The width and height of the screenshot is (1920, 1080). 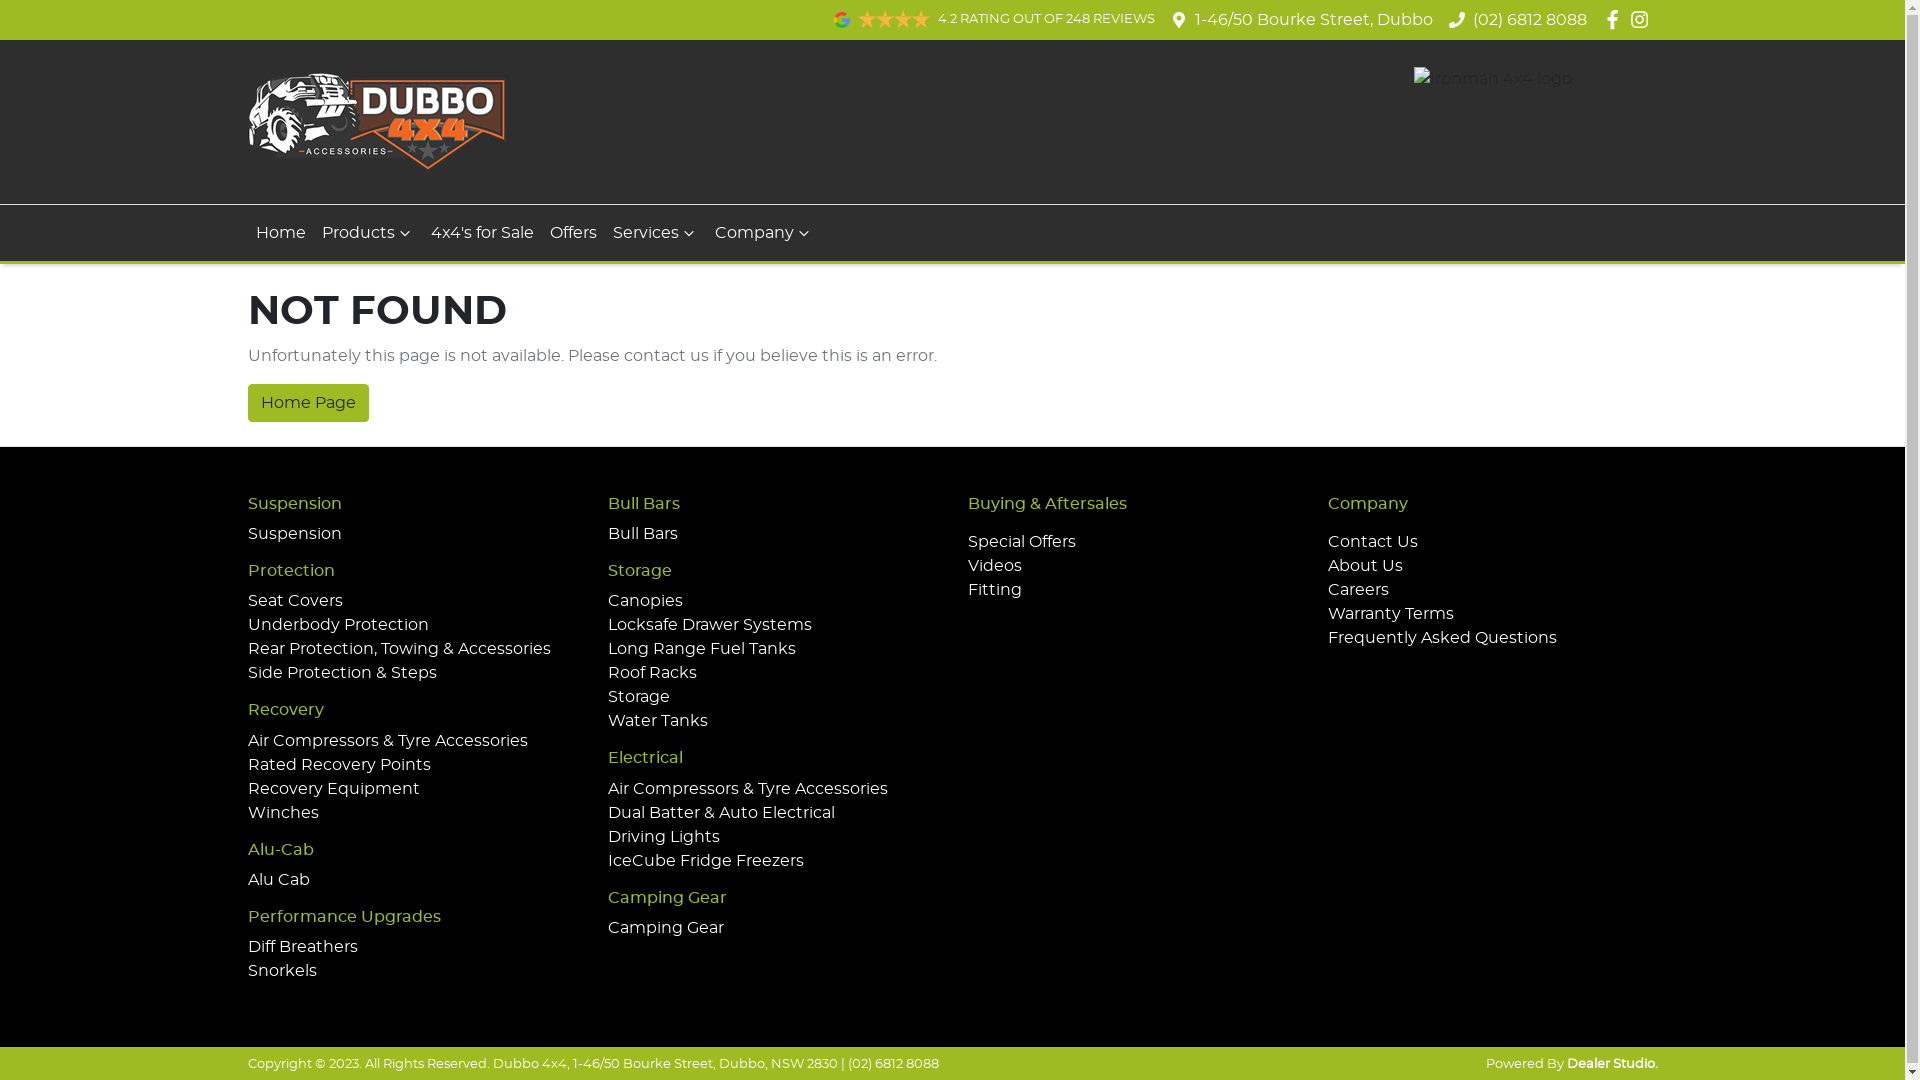 What do you see at coordinates (334, 789) in the screenshot?
I see `Recovery Equipment` at bounding box center [334, 789].